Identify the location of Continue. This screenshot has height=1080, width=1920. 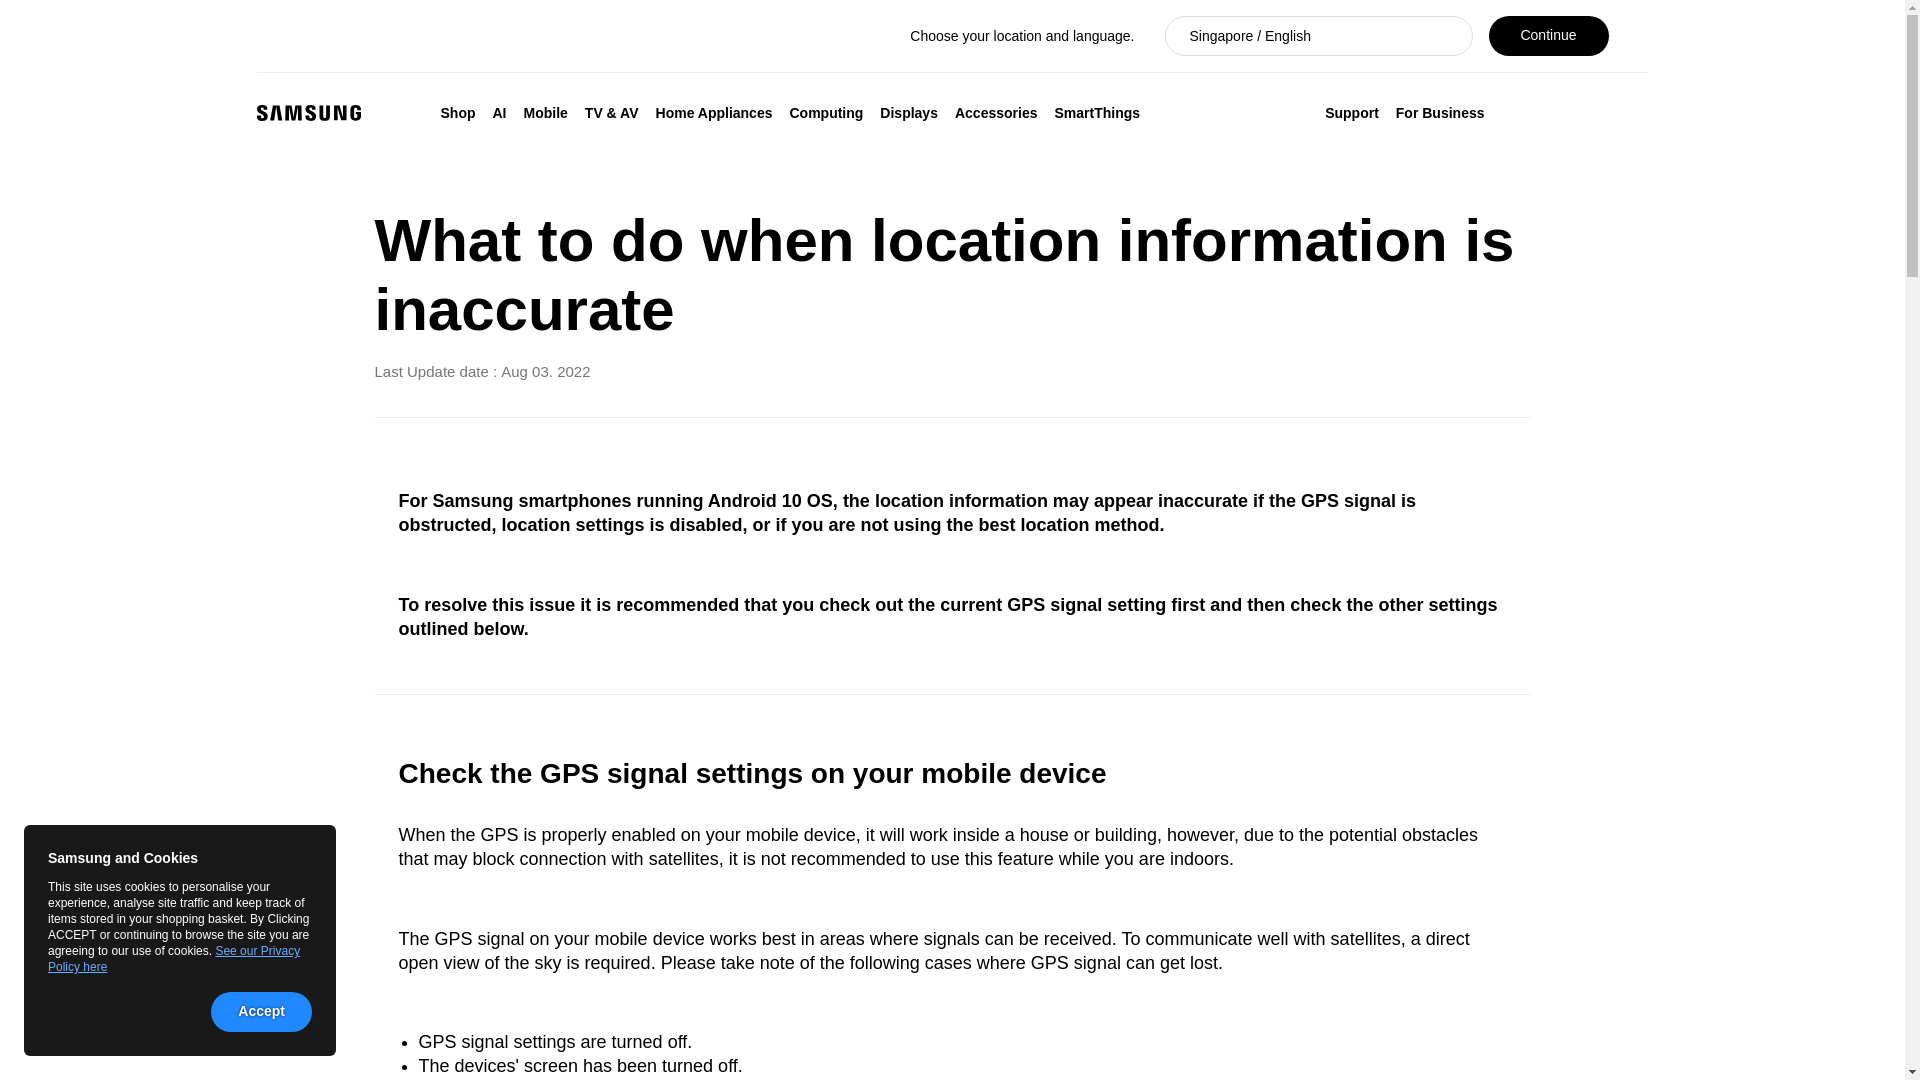
(1548, 36).